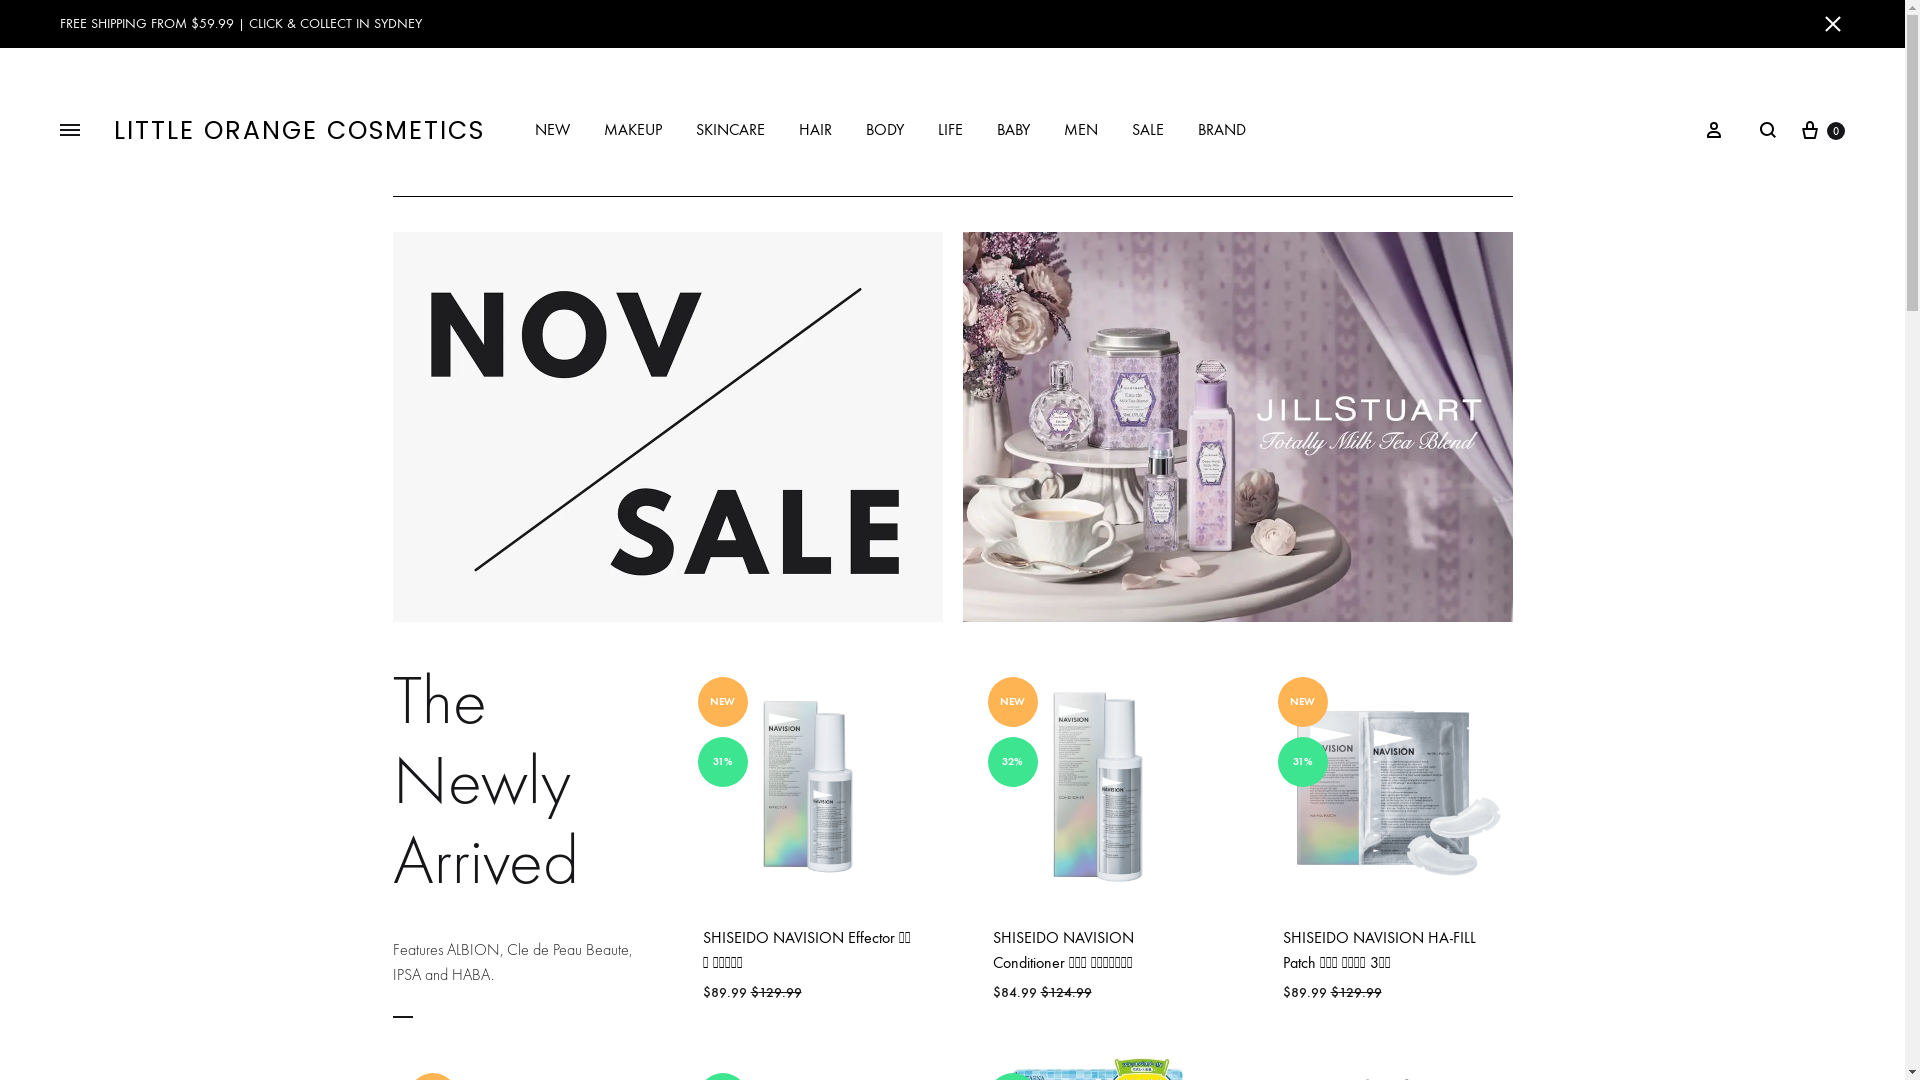 The image size is (1920, 1080). What do you see at coordinates (950, 130) in the screenshot?
I see `LIFE` at bounding box center [950, 130].